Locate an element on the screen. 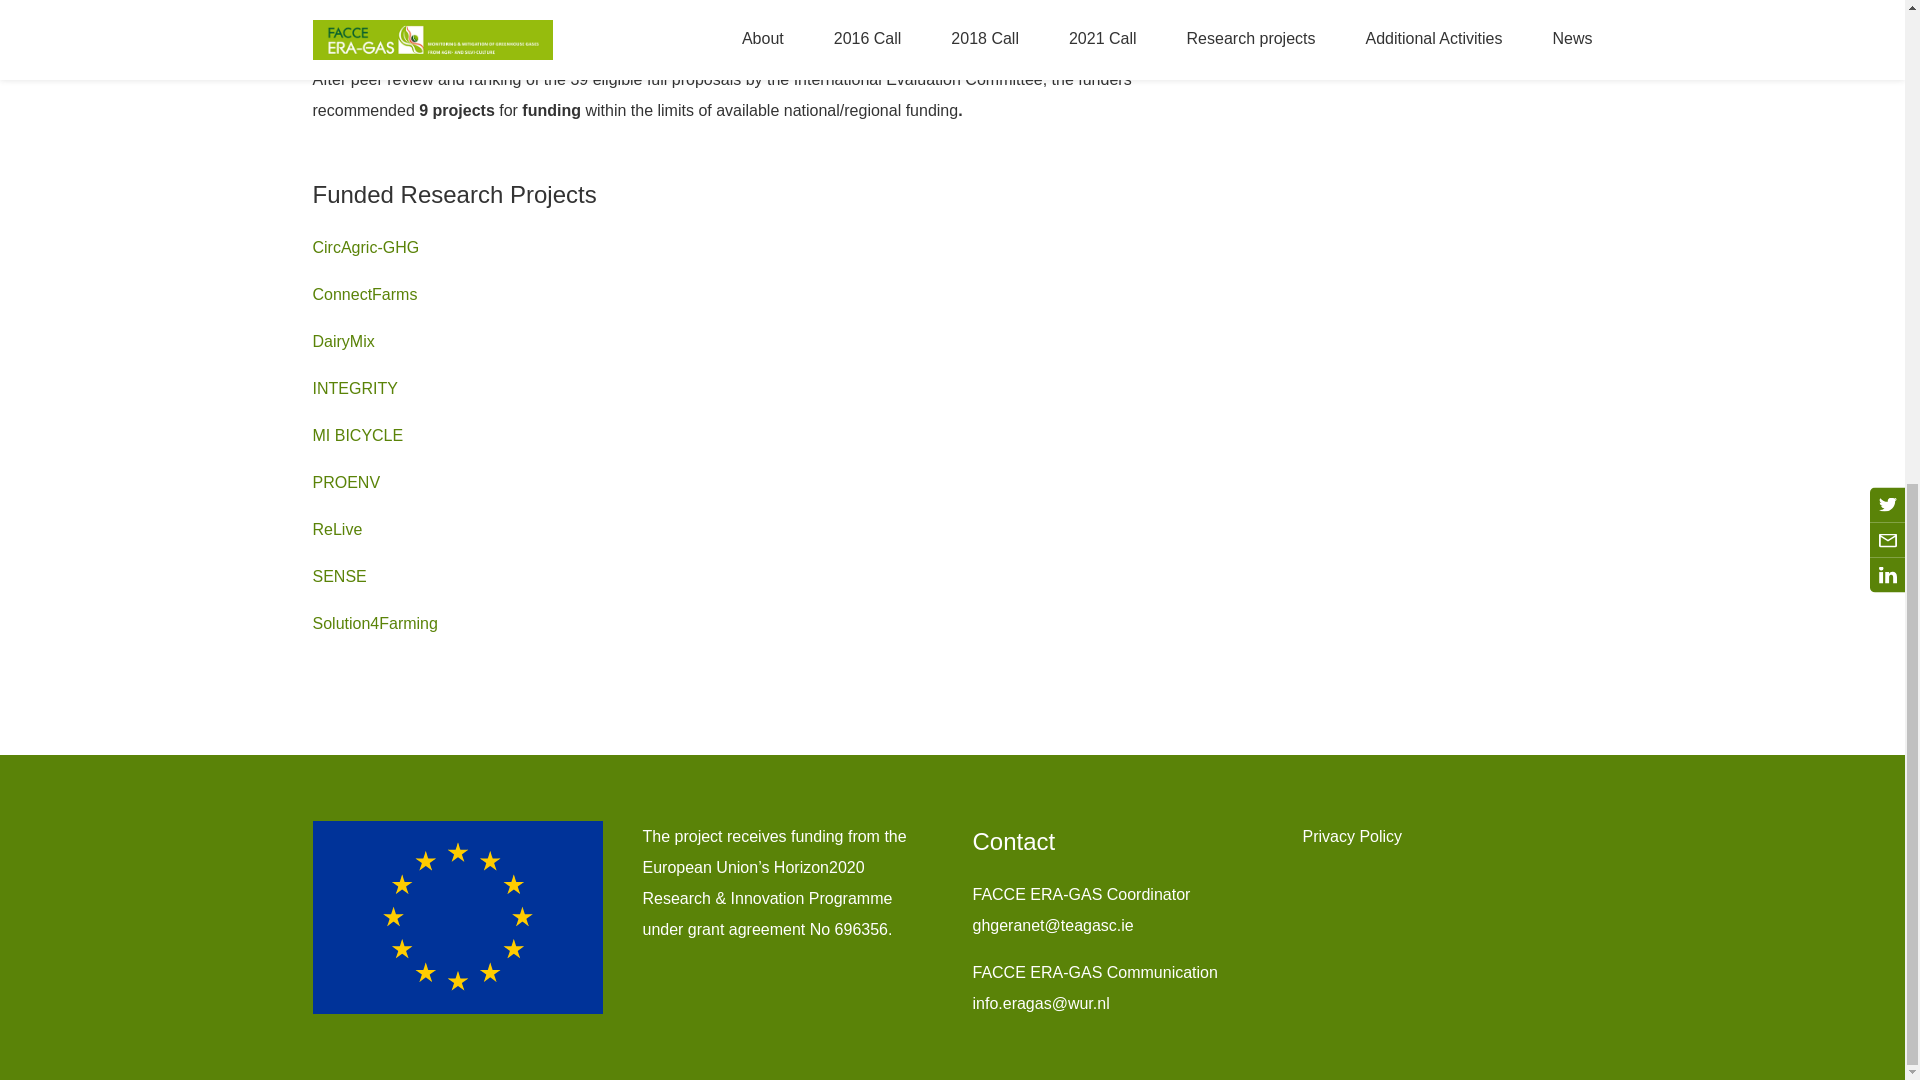 The height and width of the screenshot is (1080, 1920). MI BICYCLE is located at coordinates (357, 434).